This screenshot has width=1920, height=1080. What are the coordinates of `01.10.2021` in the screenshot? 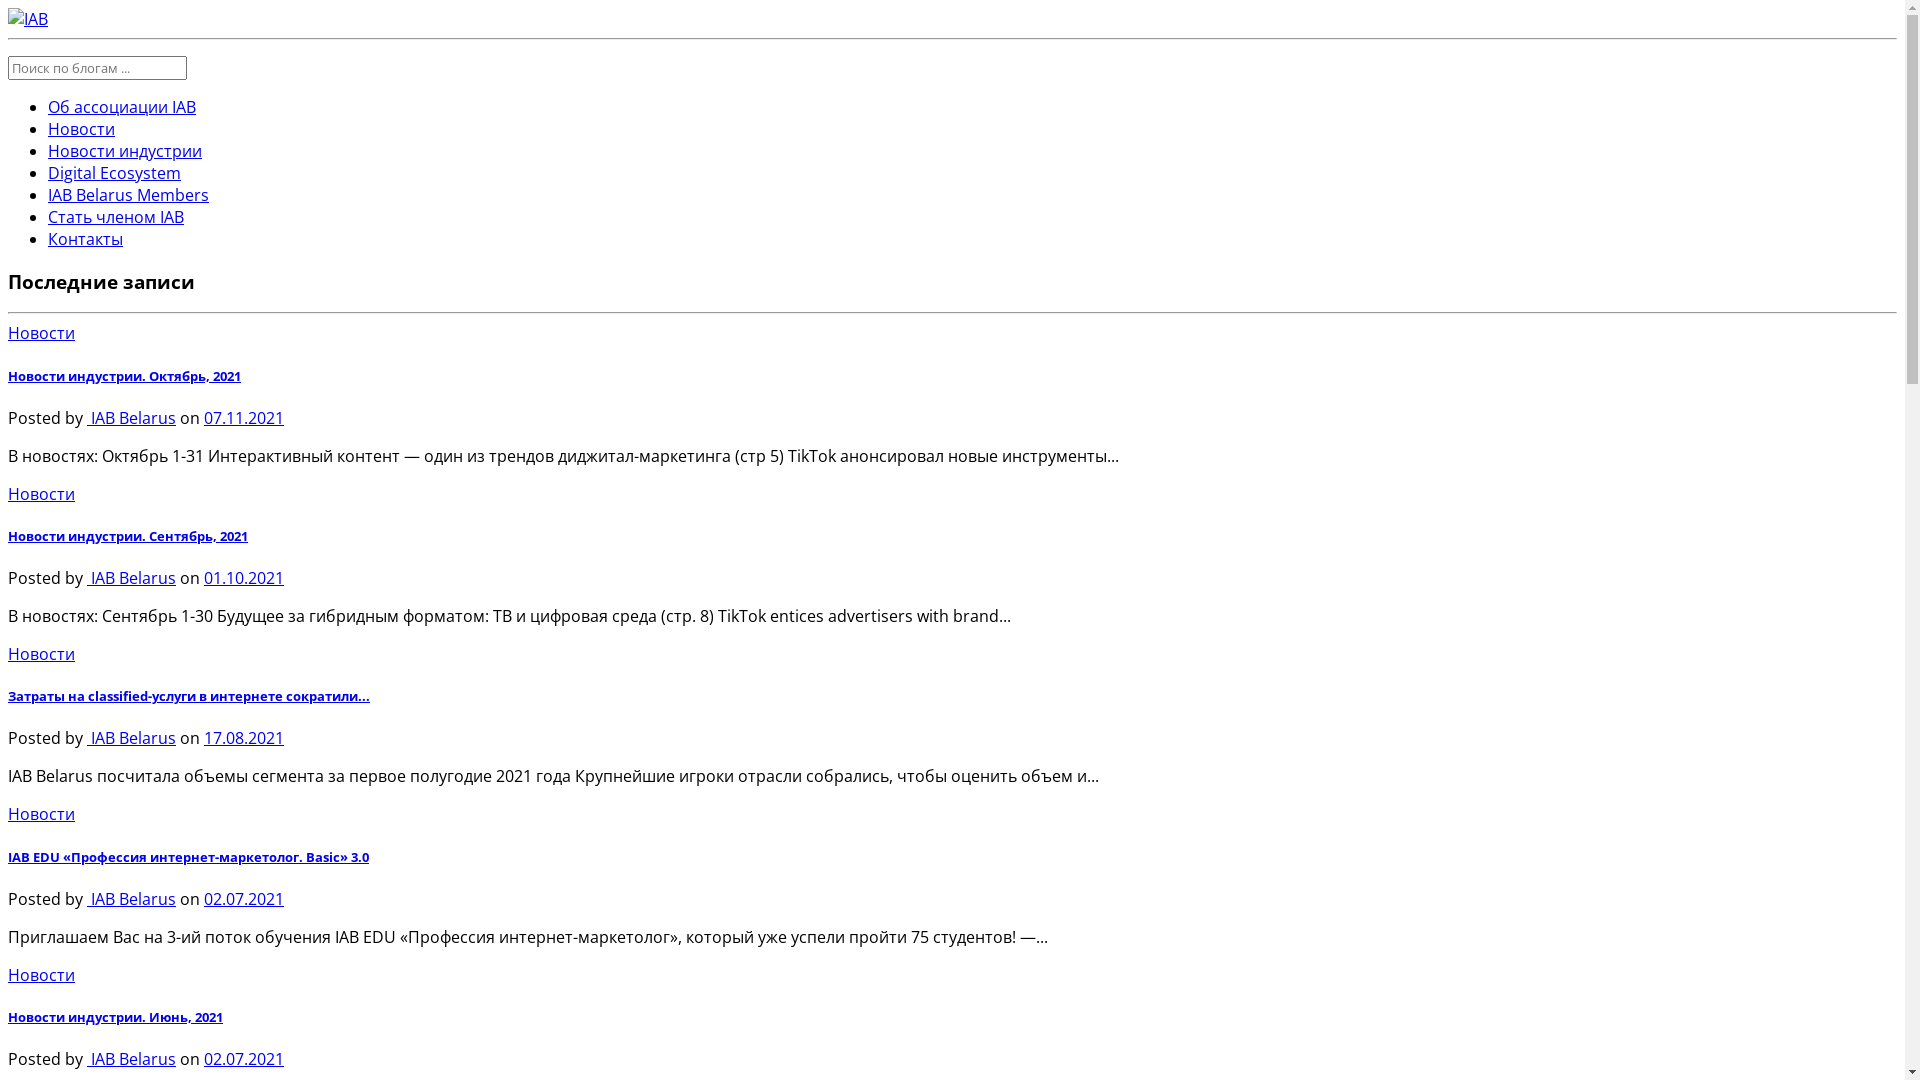 It's located at (244, 578).